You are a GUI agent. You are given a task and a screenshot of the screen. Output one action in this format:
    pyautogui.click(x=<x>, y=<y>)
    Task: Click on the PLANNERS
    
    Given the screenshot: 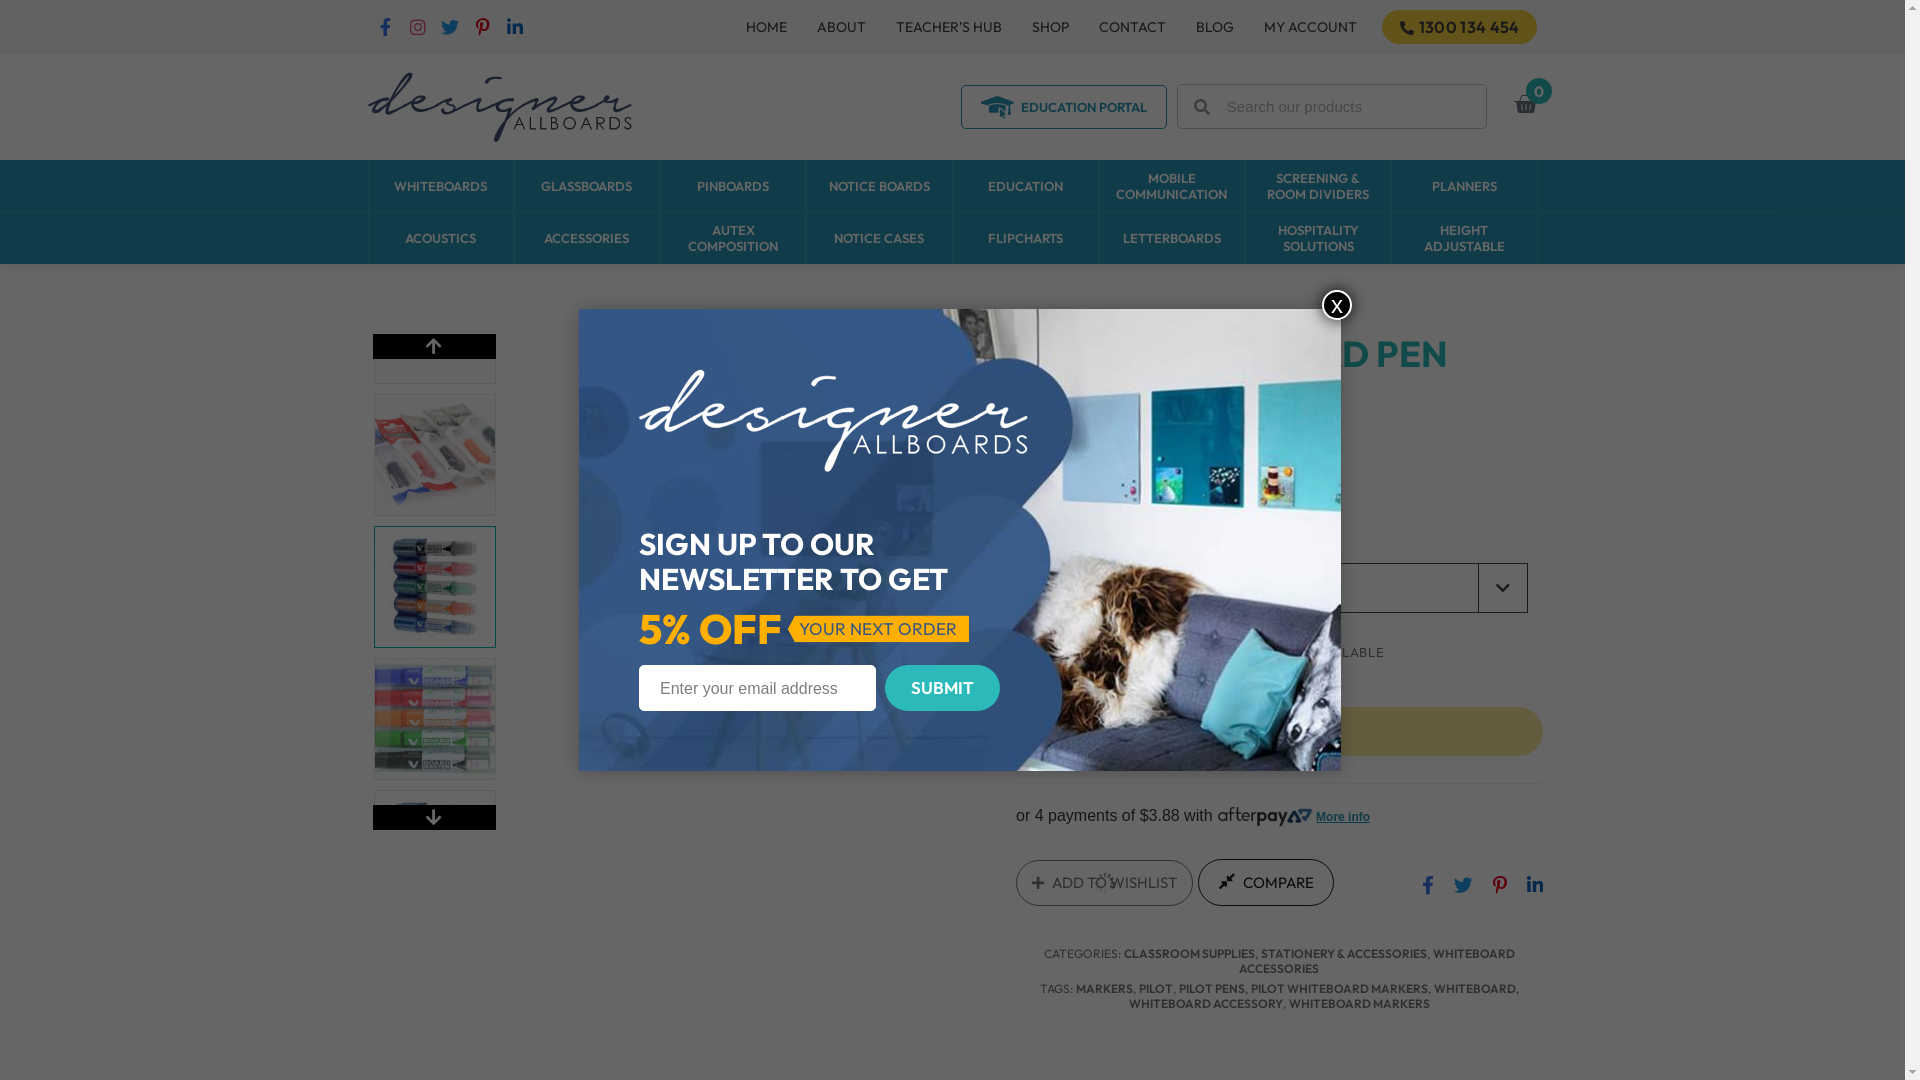 What is the action you would take?
    pyautogui.click(x=1464, y=186)
    